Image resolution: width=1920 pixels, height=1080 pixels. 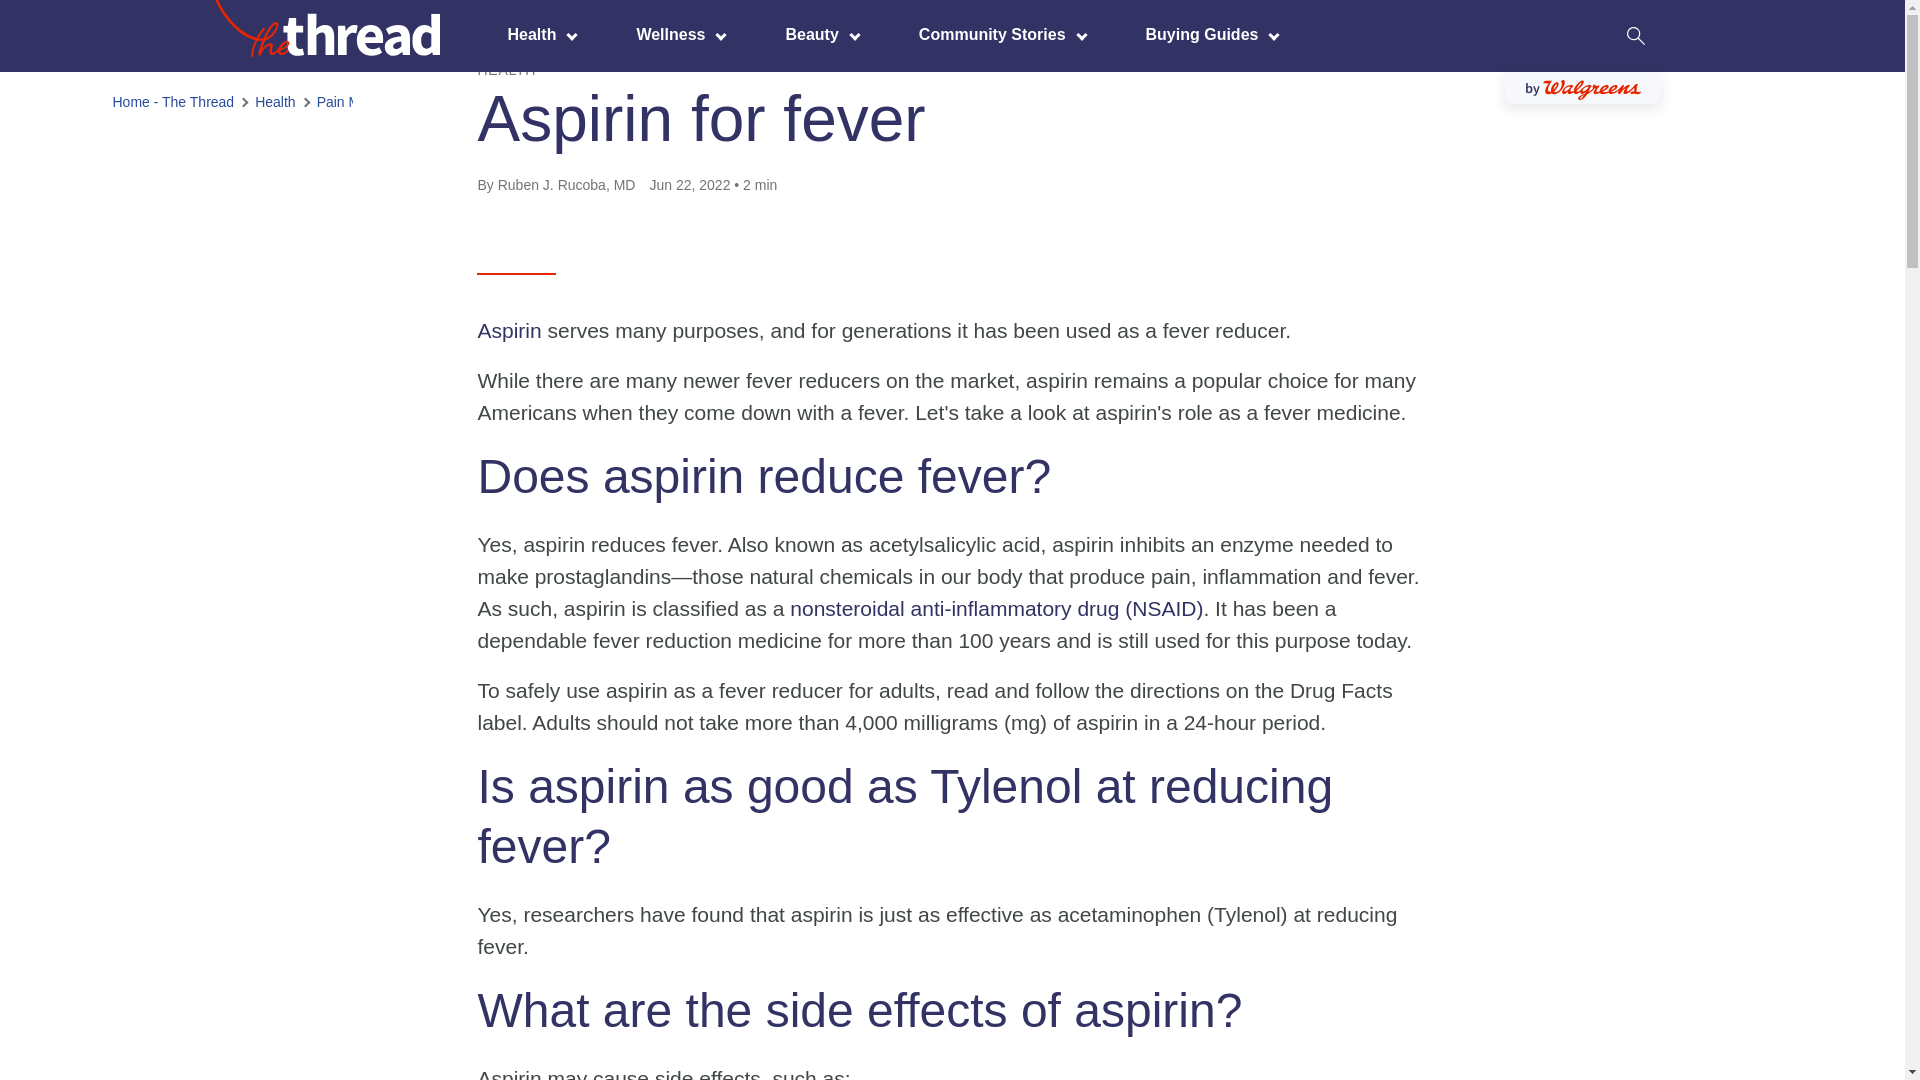 I want to click on Health, so click(x=537, y=34).